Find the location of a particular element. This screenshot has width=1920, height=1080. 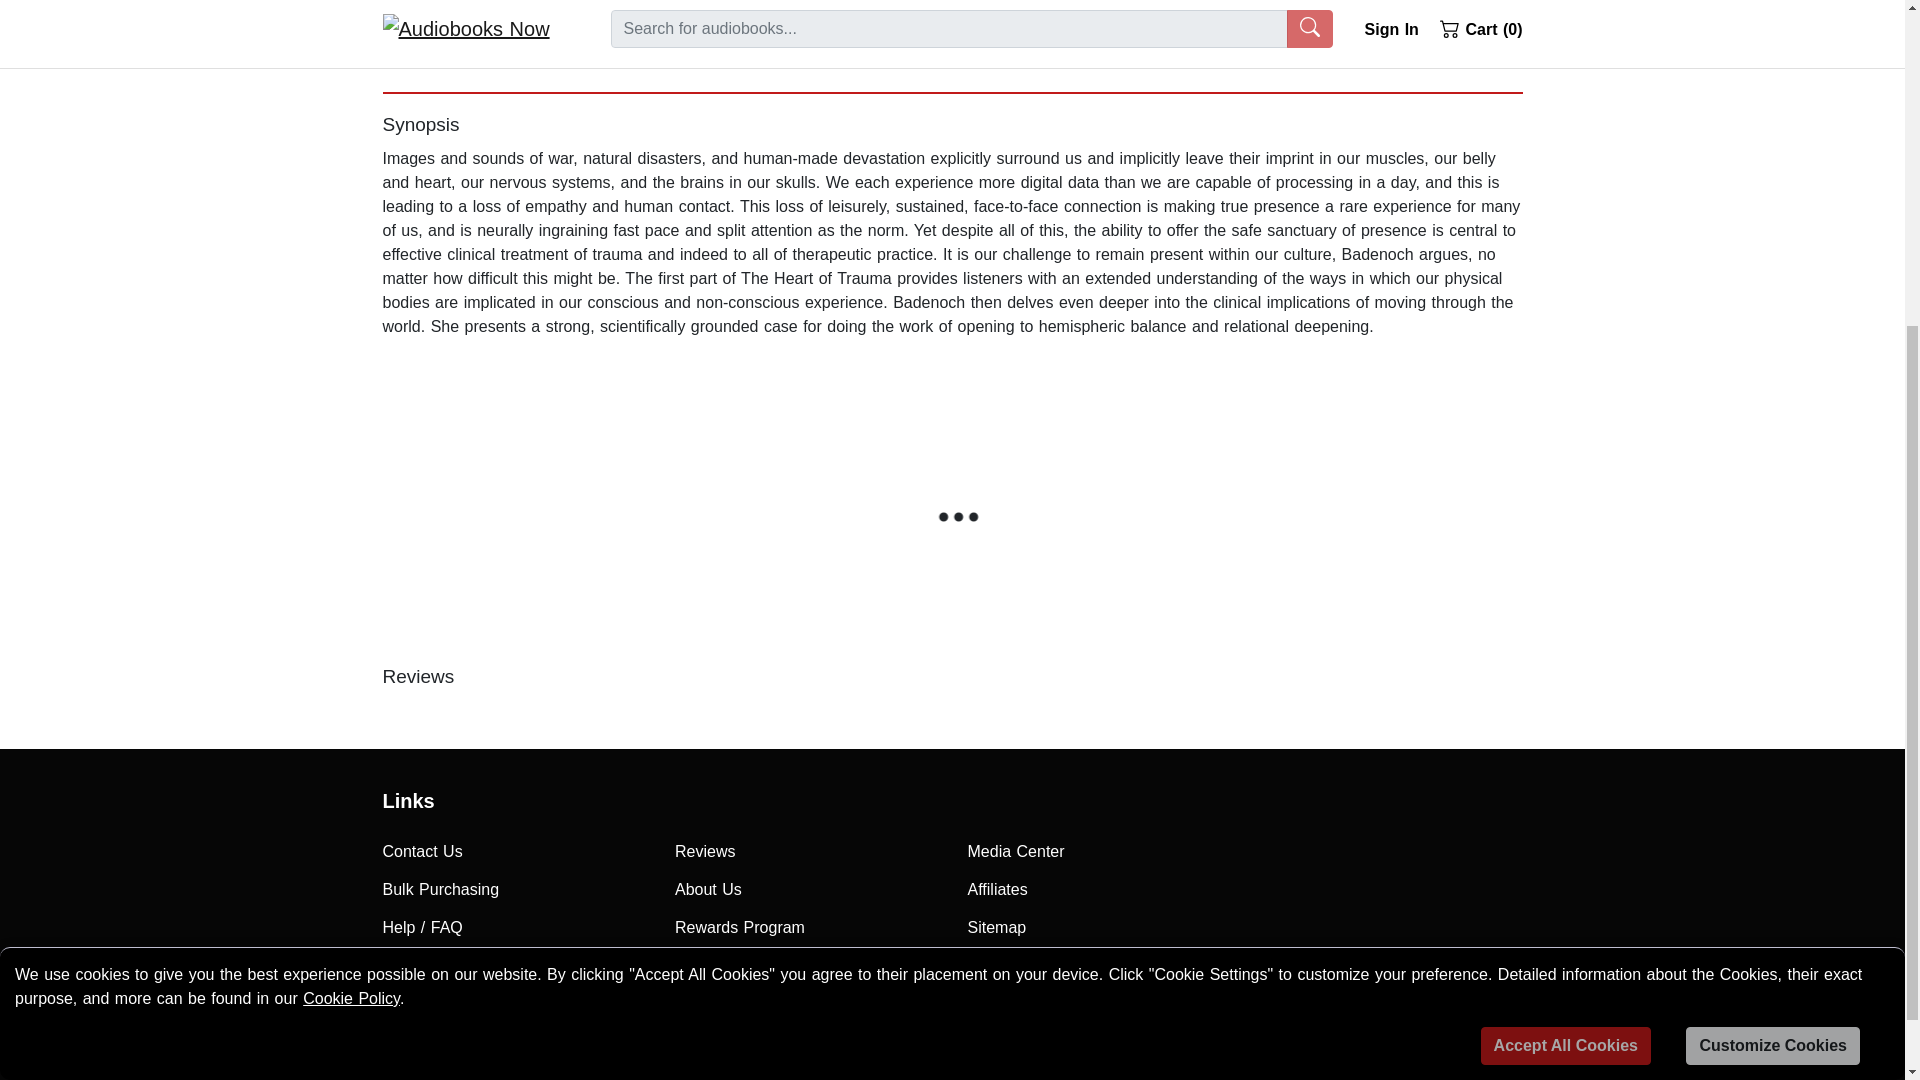

Play Sample is located at coordinates (535, 7).